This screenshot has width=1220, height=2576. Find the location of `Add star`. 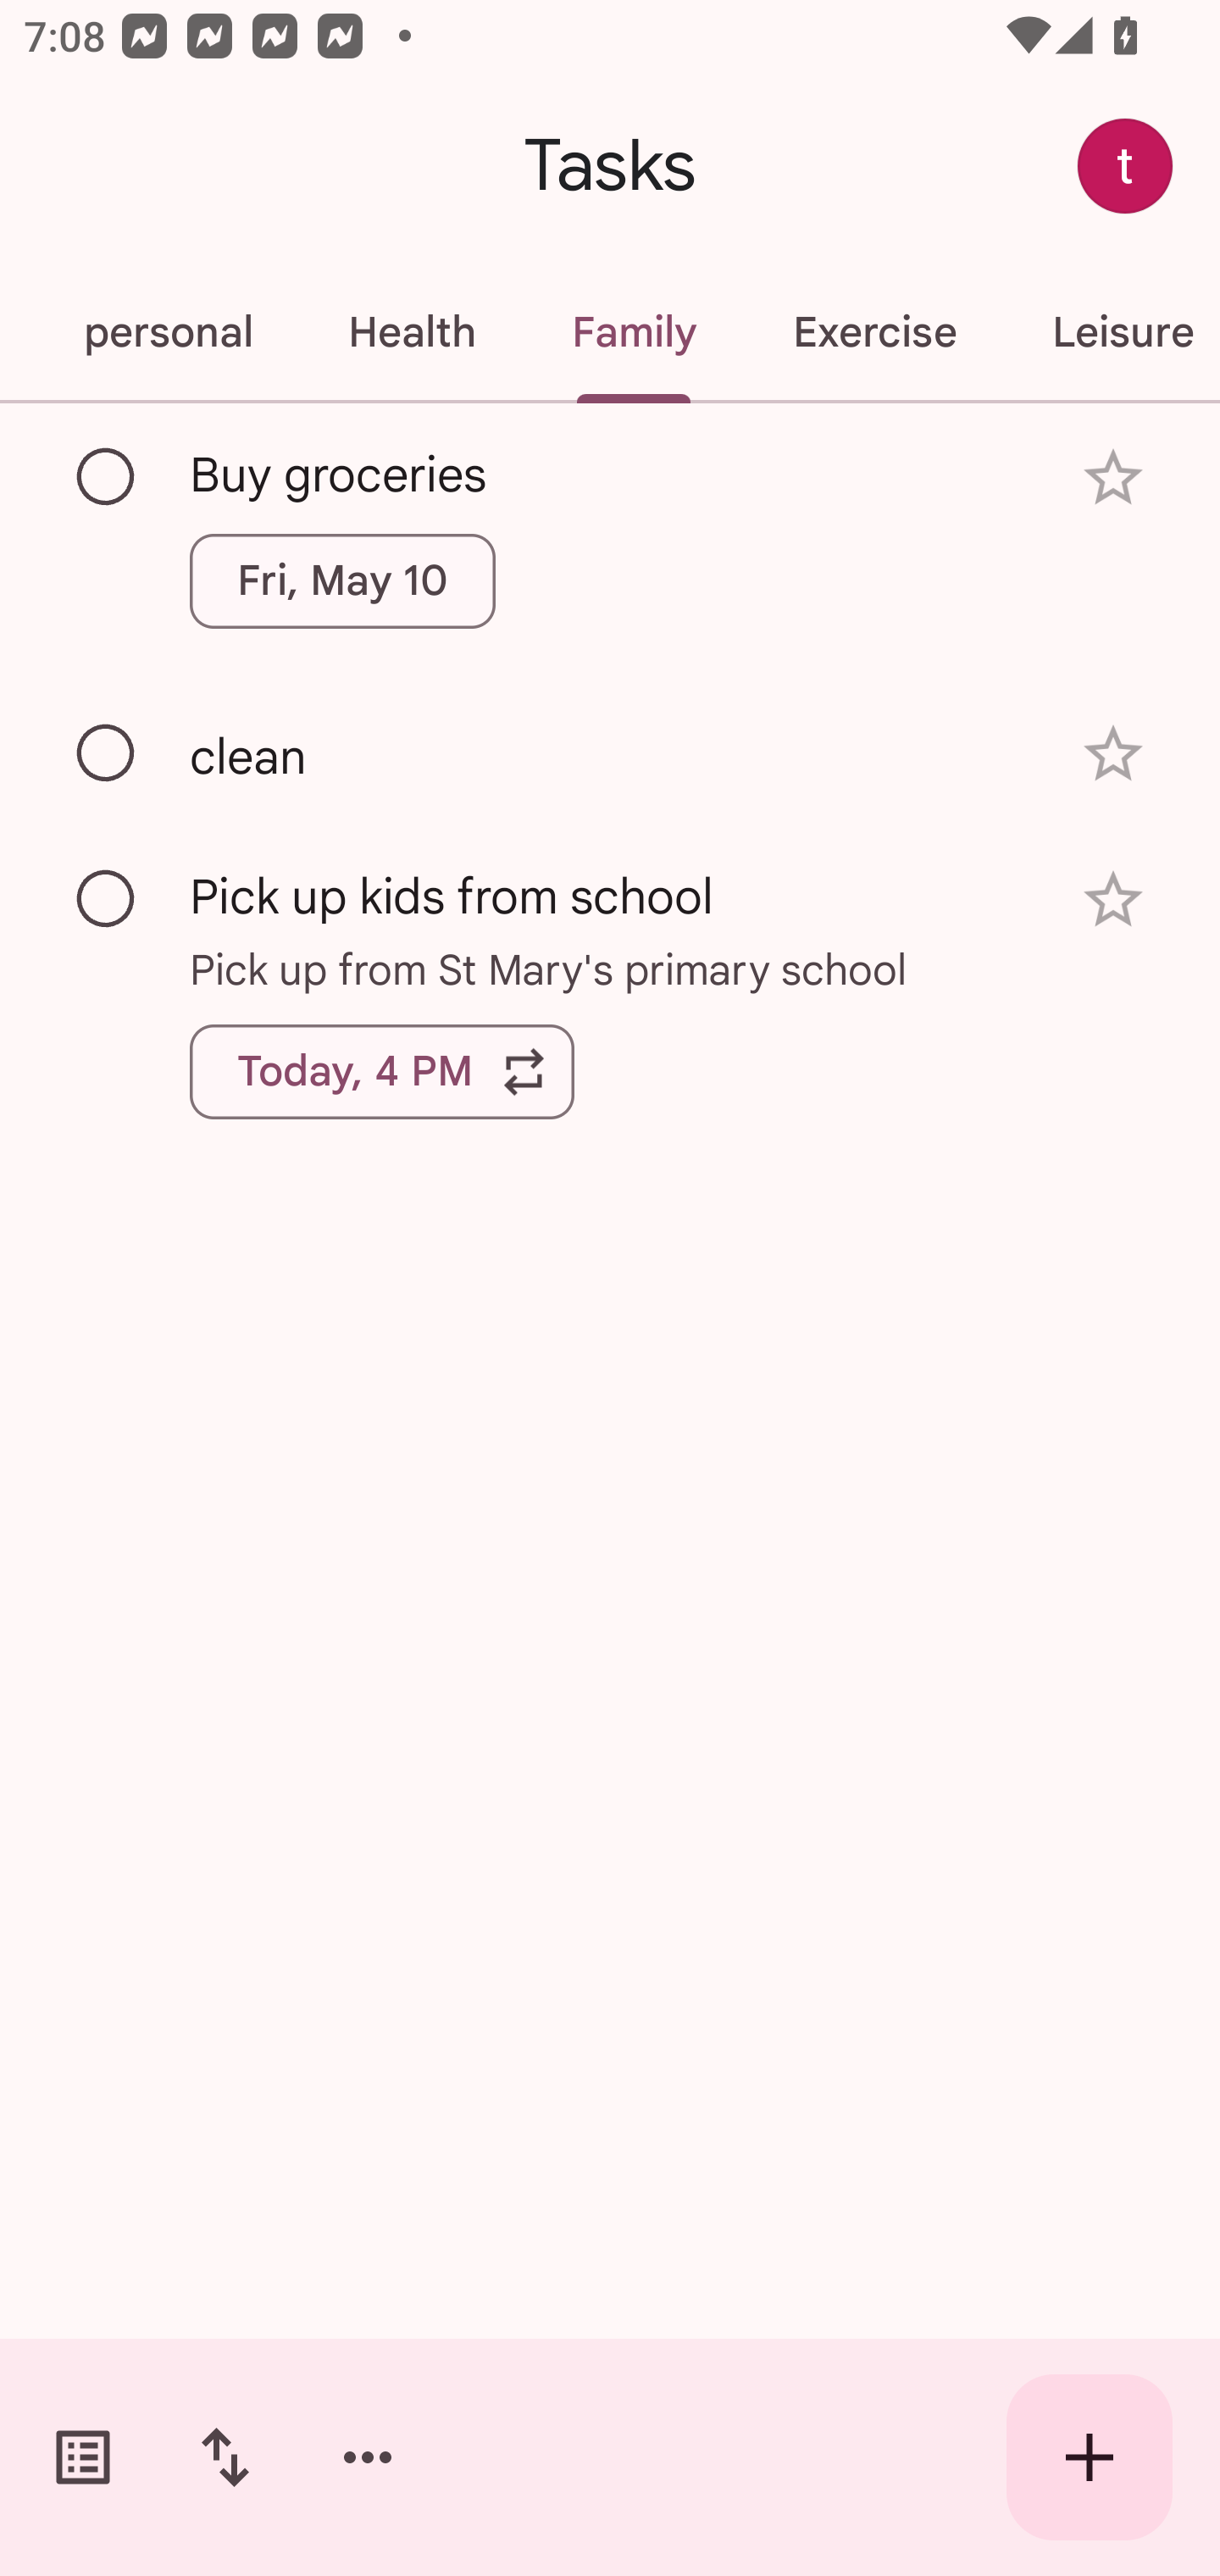

Add star is located at coordinates (1113, 478).